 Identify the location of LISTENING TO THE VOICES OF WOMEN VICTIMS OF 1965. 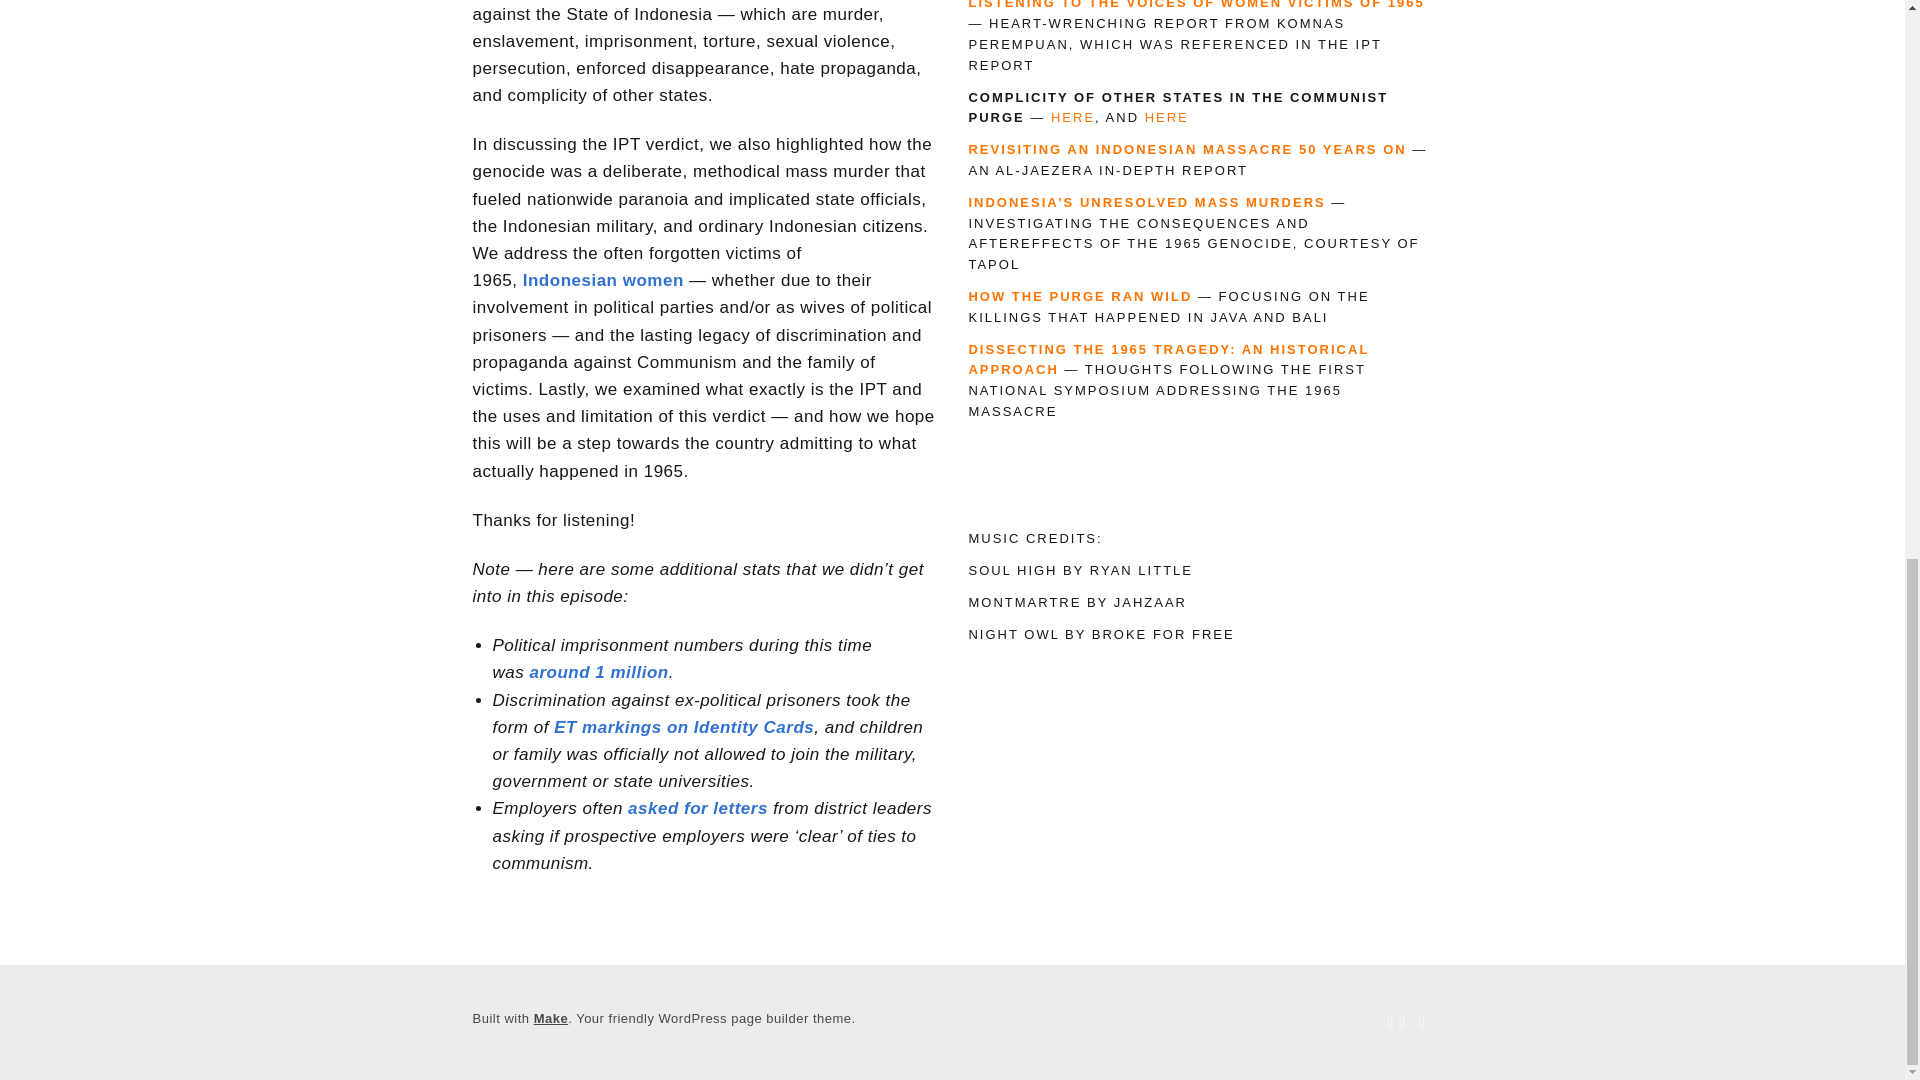
(1196, 4).